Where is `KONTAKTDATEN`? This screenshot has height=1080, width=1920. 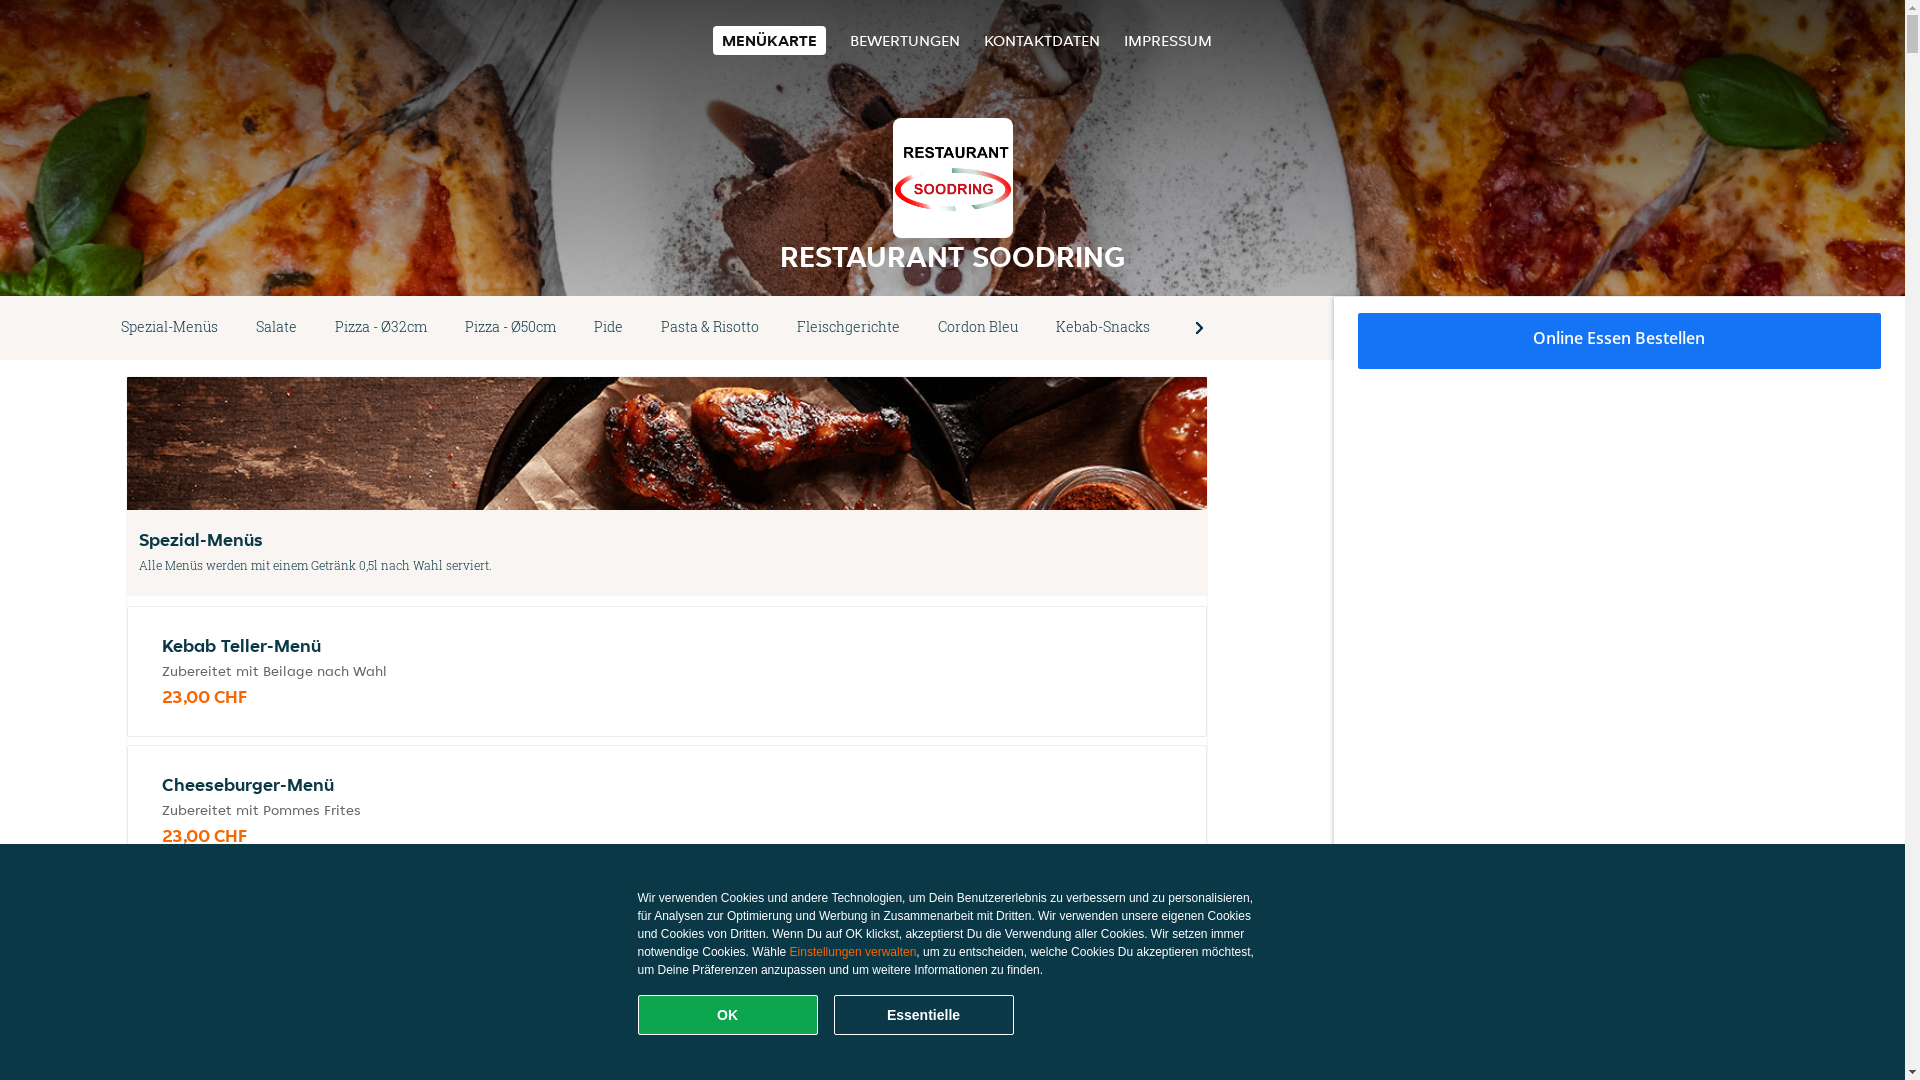
KONTAKTDATEN is located at coordinates (1042, 40).